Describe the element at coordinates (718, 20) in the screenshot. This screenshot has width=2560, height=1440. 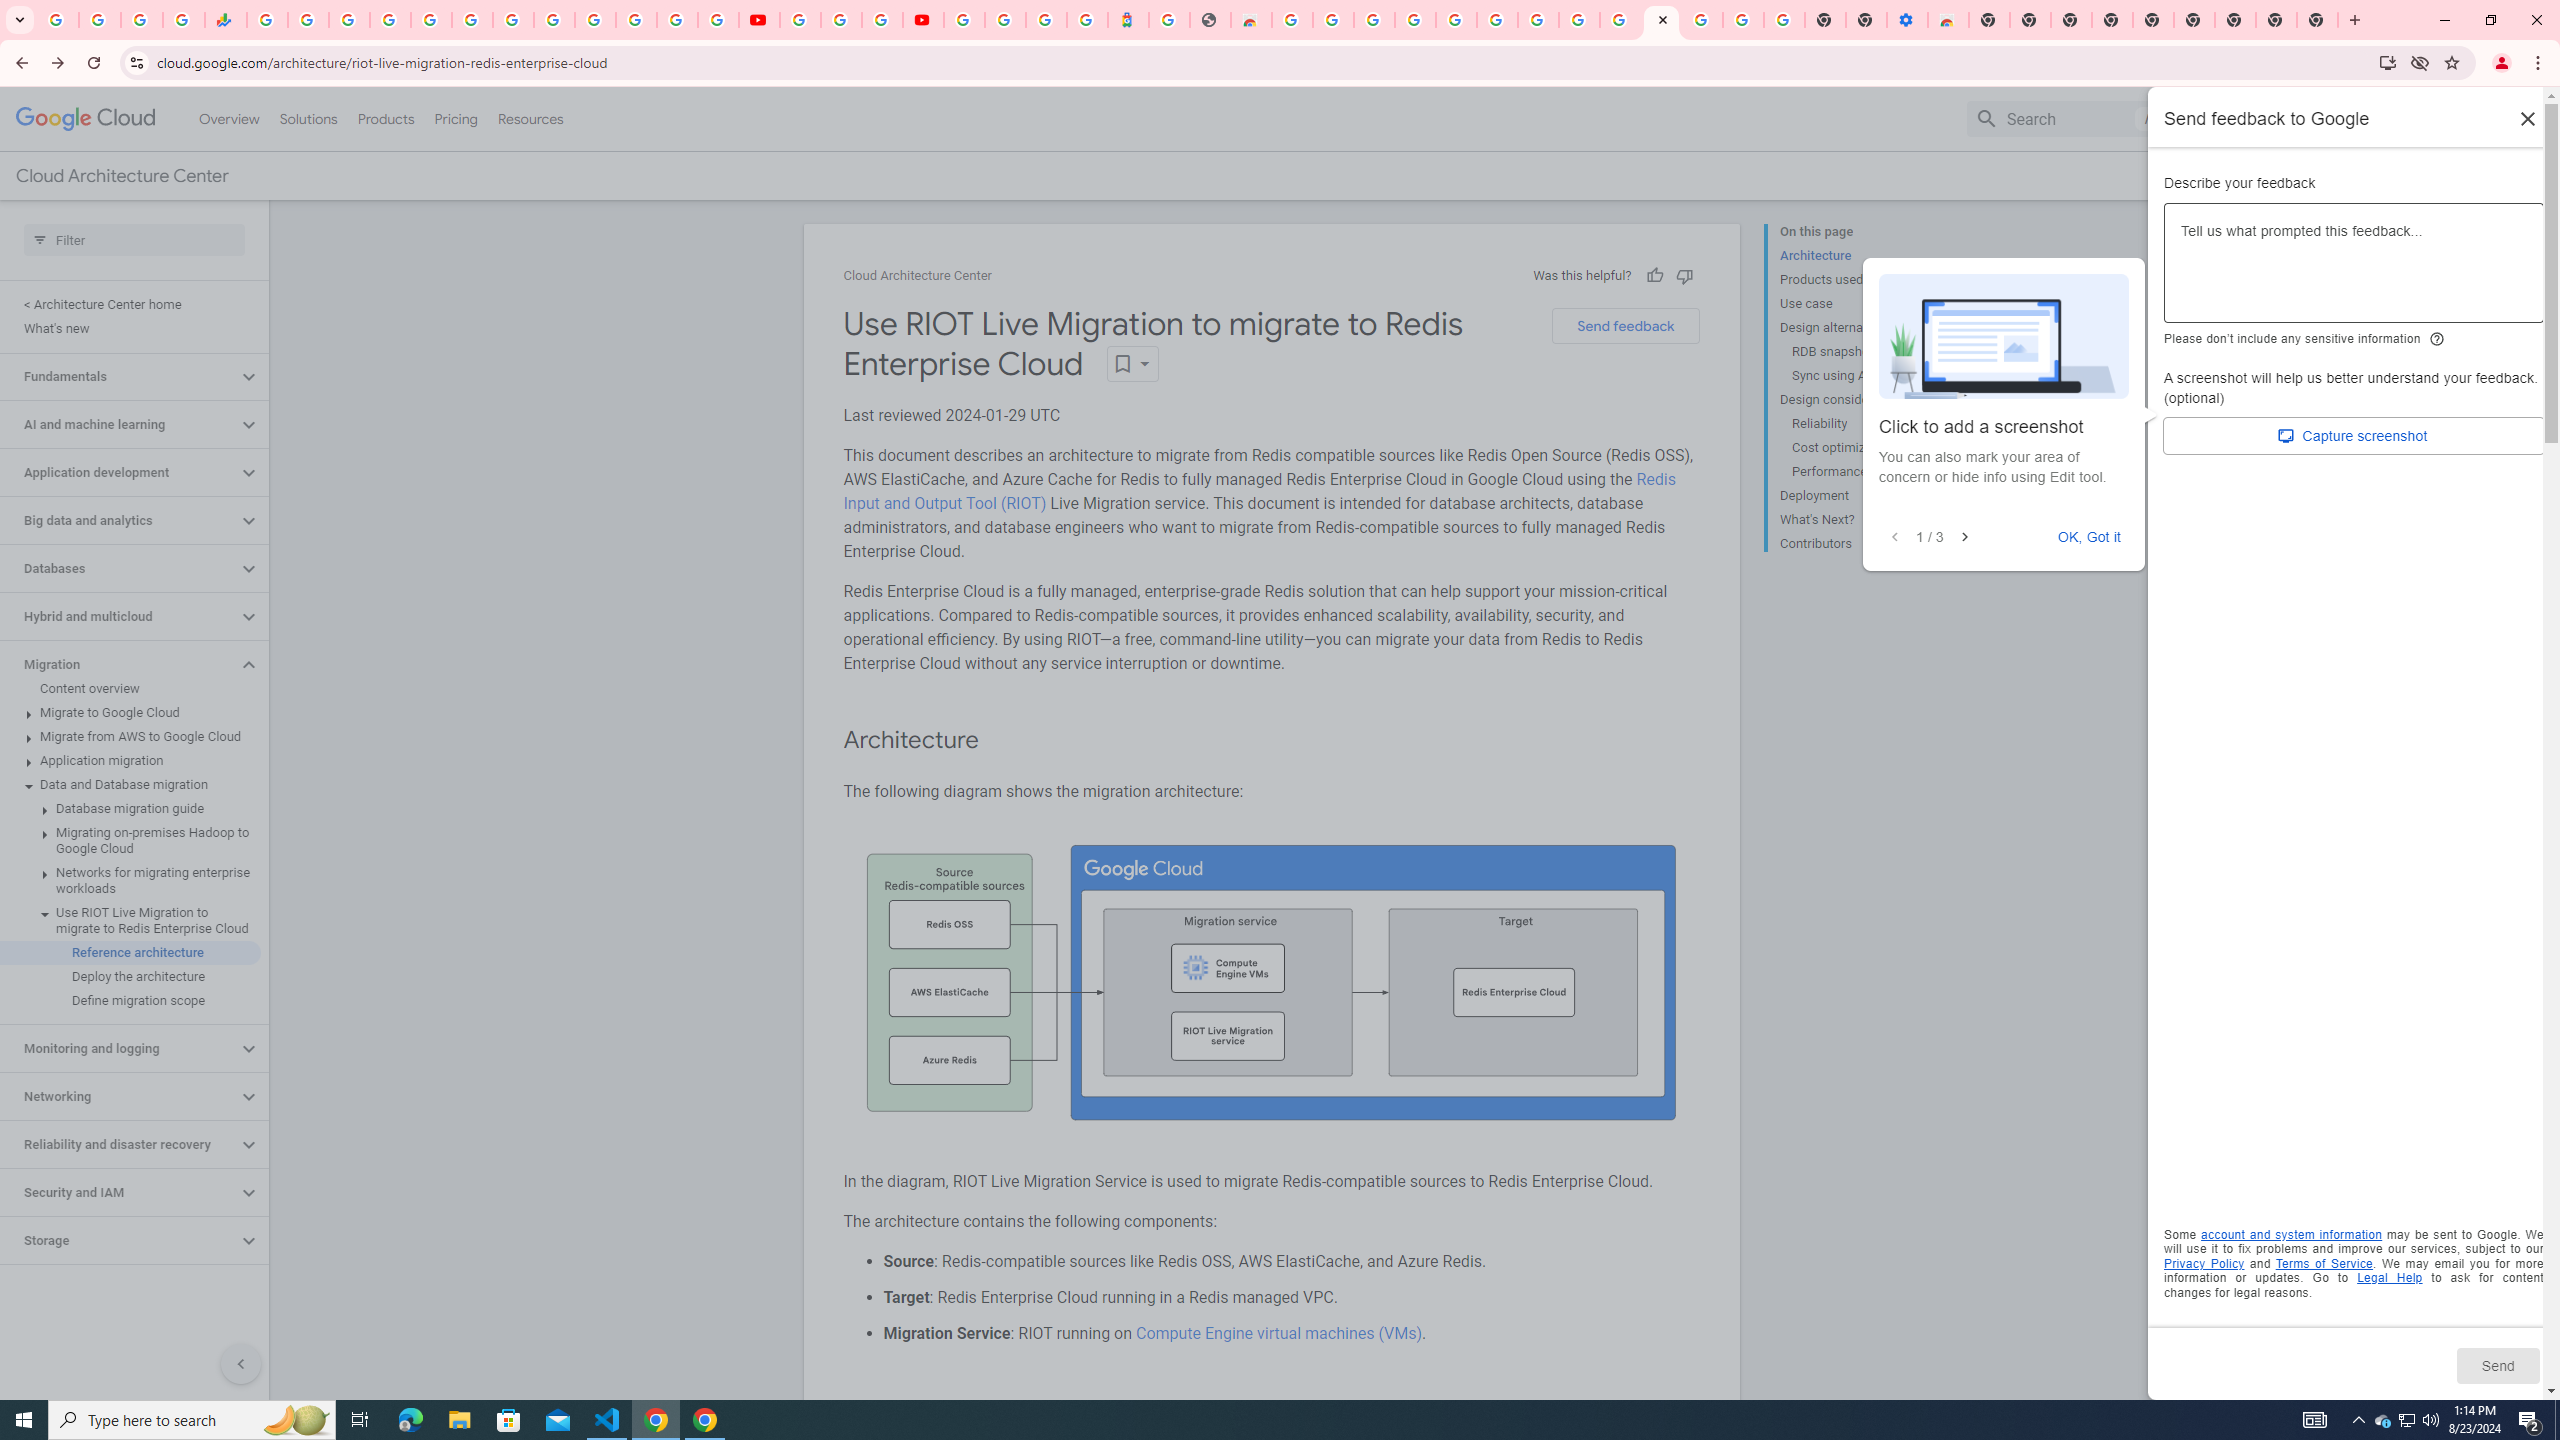
I see `Privacy Checkup` at that location.